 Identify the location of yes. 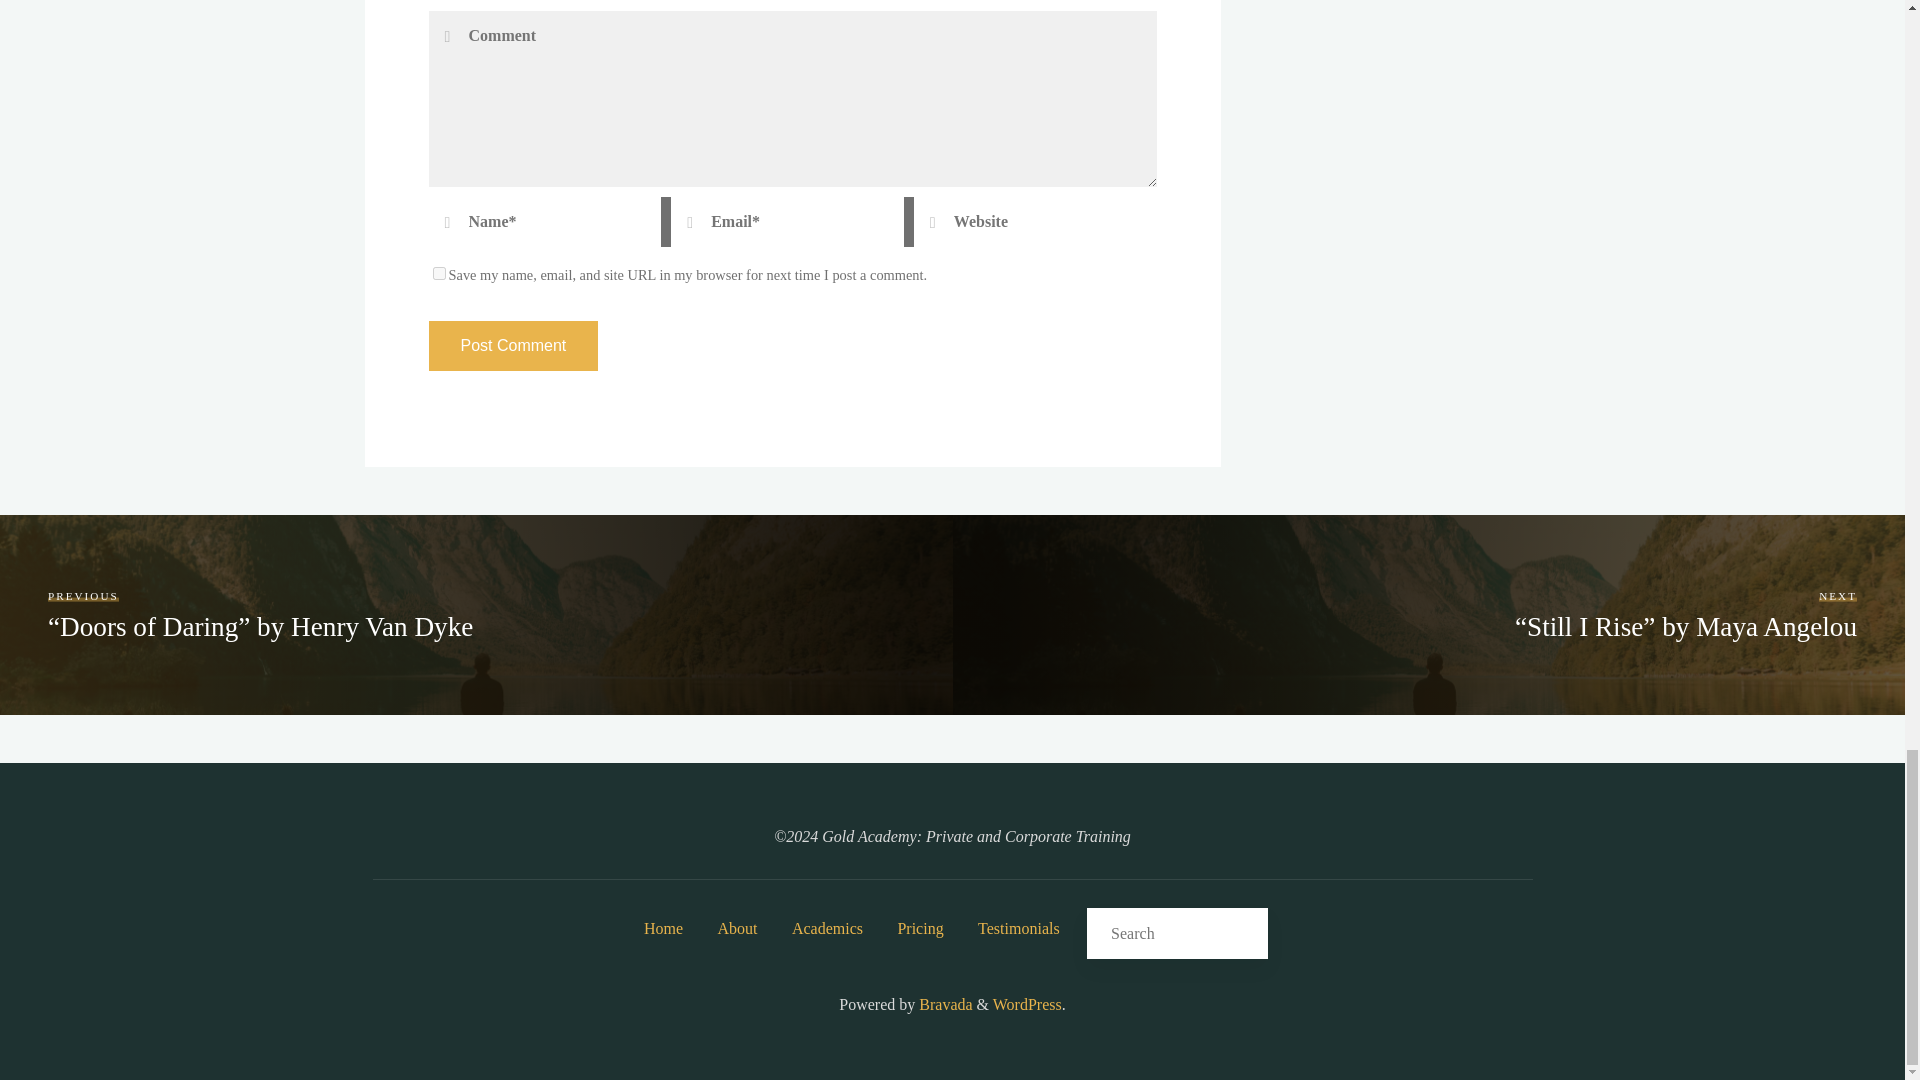
(438, 272).